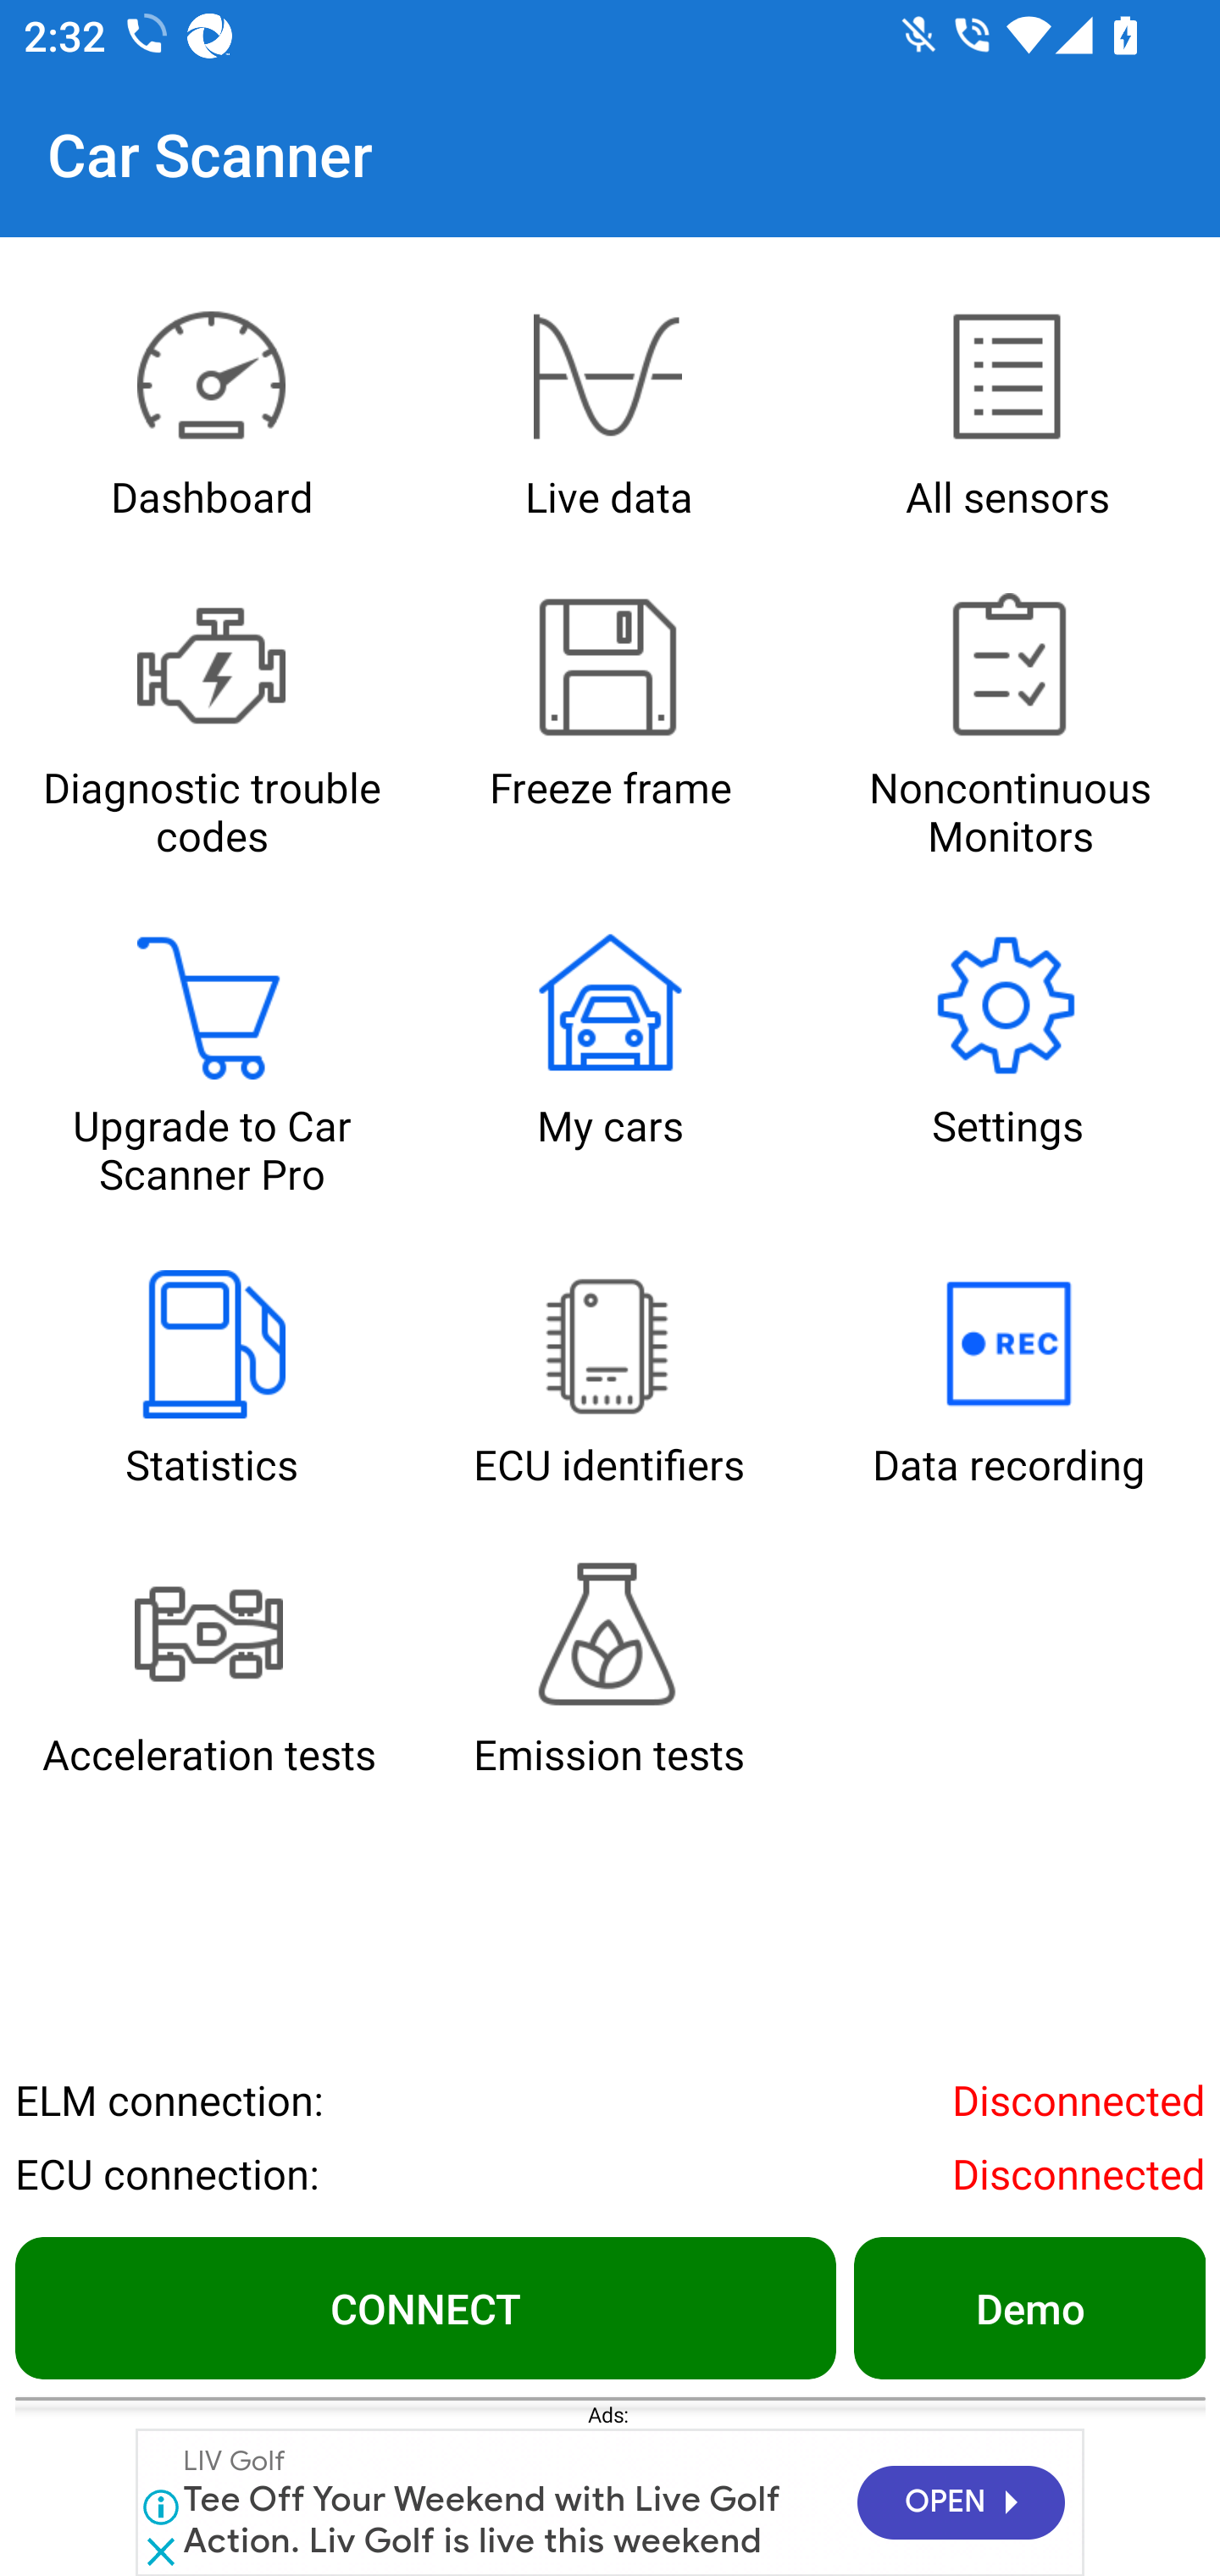 The width and height of the screenshot is (1220, 2576). What do you see at coordinates (235, 2461) in the screenshot?
I see `LIV Golf` at bounding box center [235, 2461].